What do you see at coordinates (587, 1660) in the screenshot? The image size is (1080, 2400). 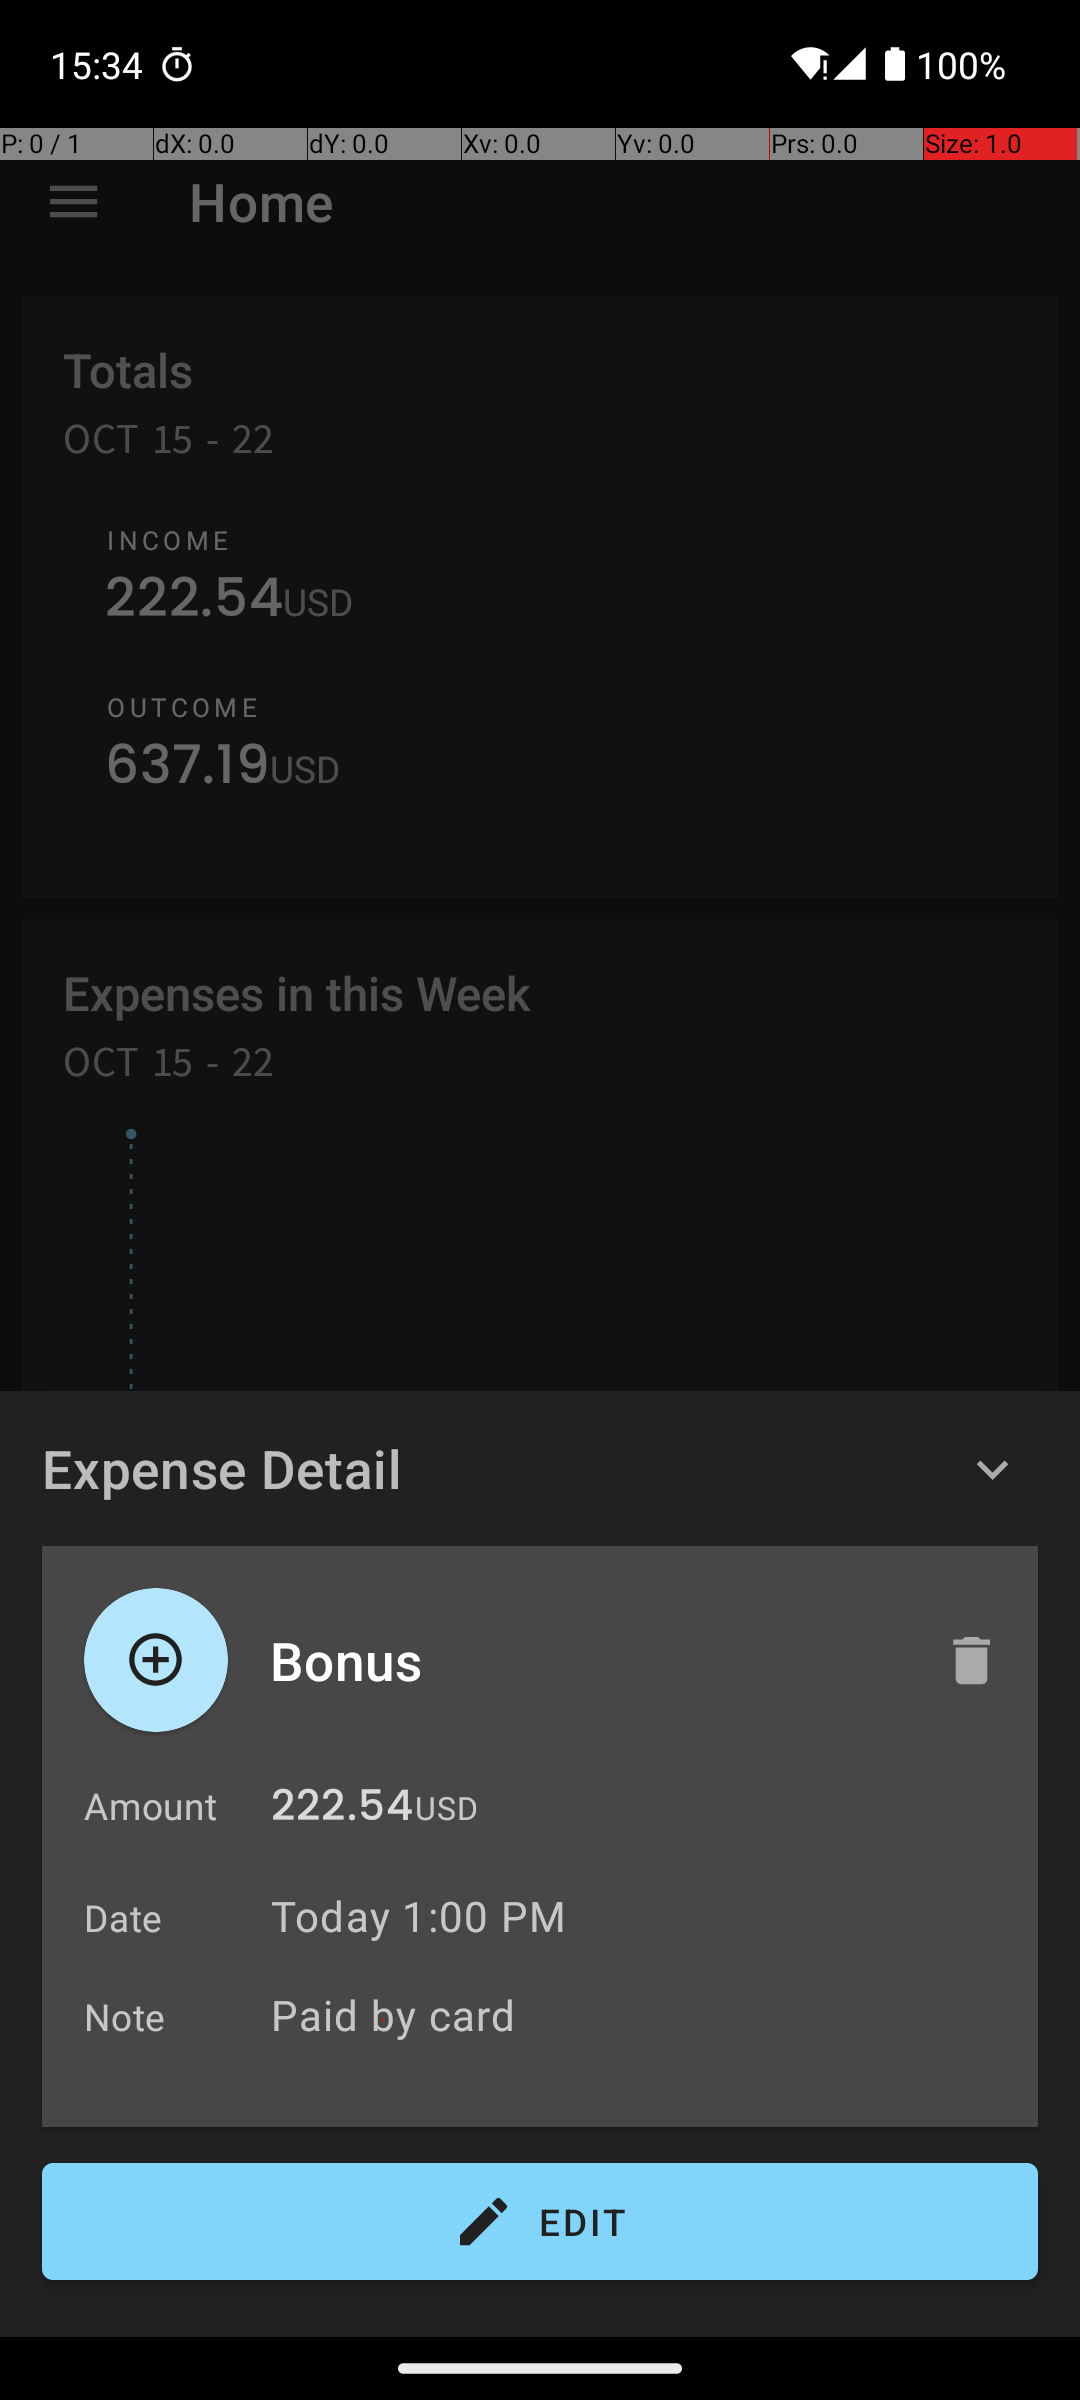 I see `Bonus` at bounding box center [587, 1660].